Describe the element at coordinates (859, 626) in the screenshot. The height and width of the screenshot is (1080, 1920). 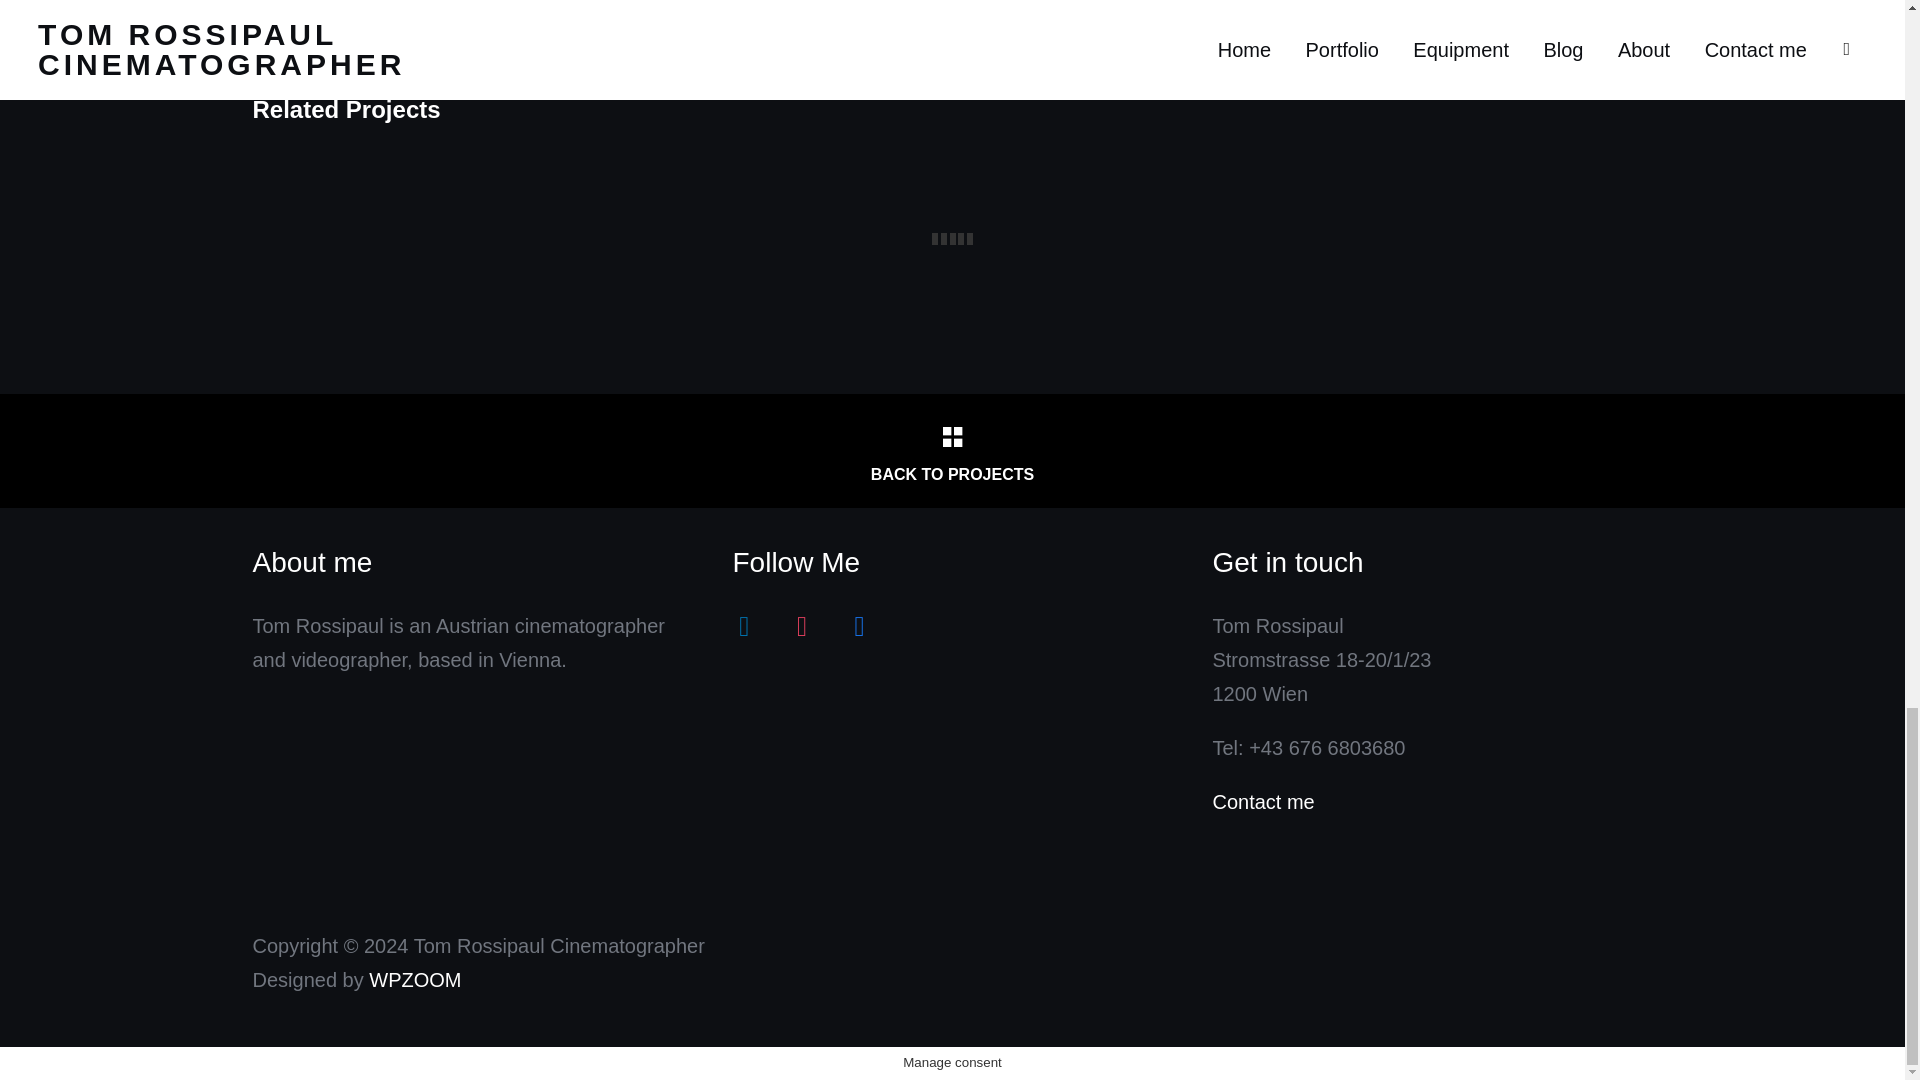
I see `facebook` at that location.